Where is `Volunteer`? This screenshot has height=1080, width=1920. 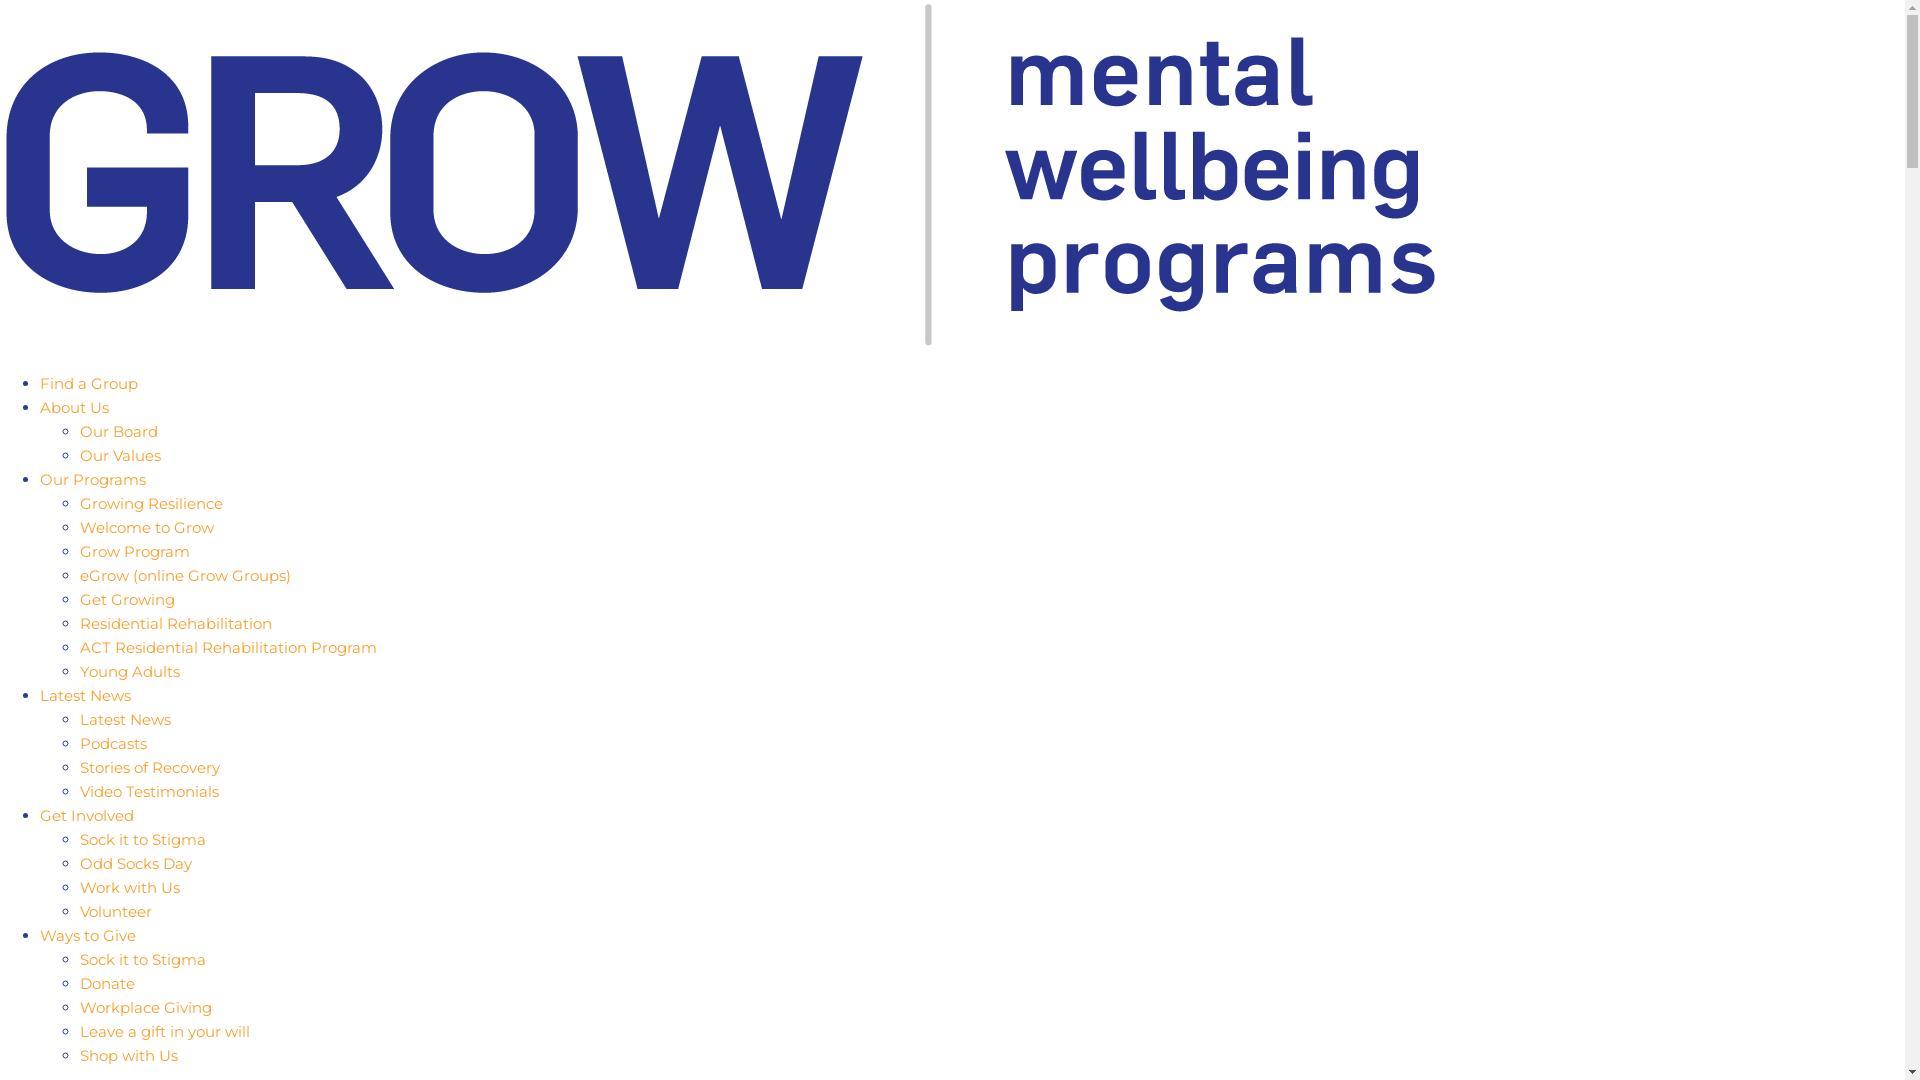 Volunteer is located at coordinates (116, 912).